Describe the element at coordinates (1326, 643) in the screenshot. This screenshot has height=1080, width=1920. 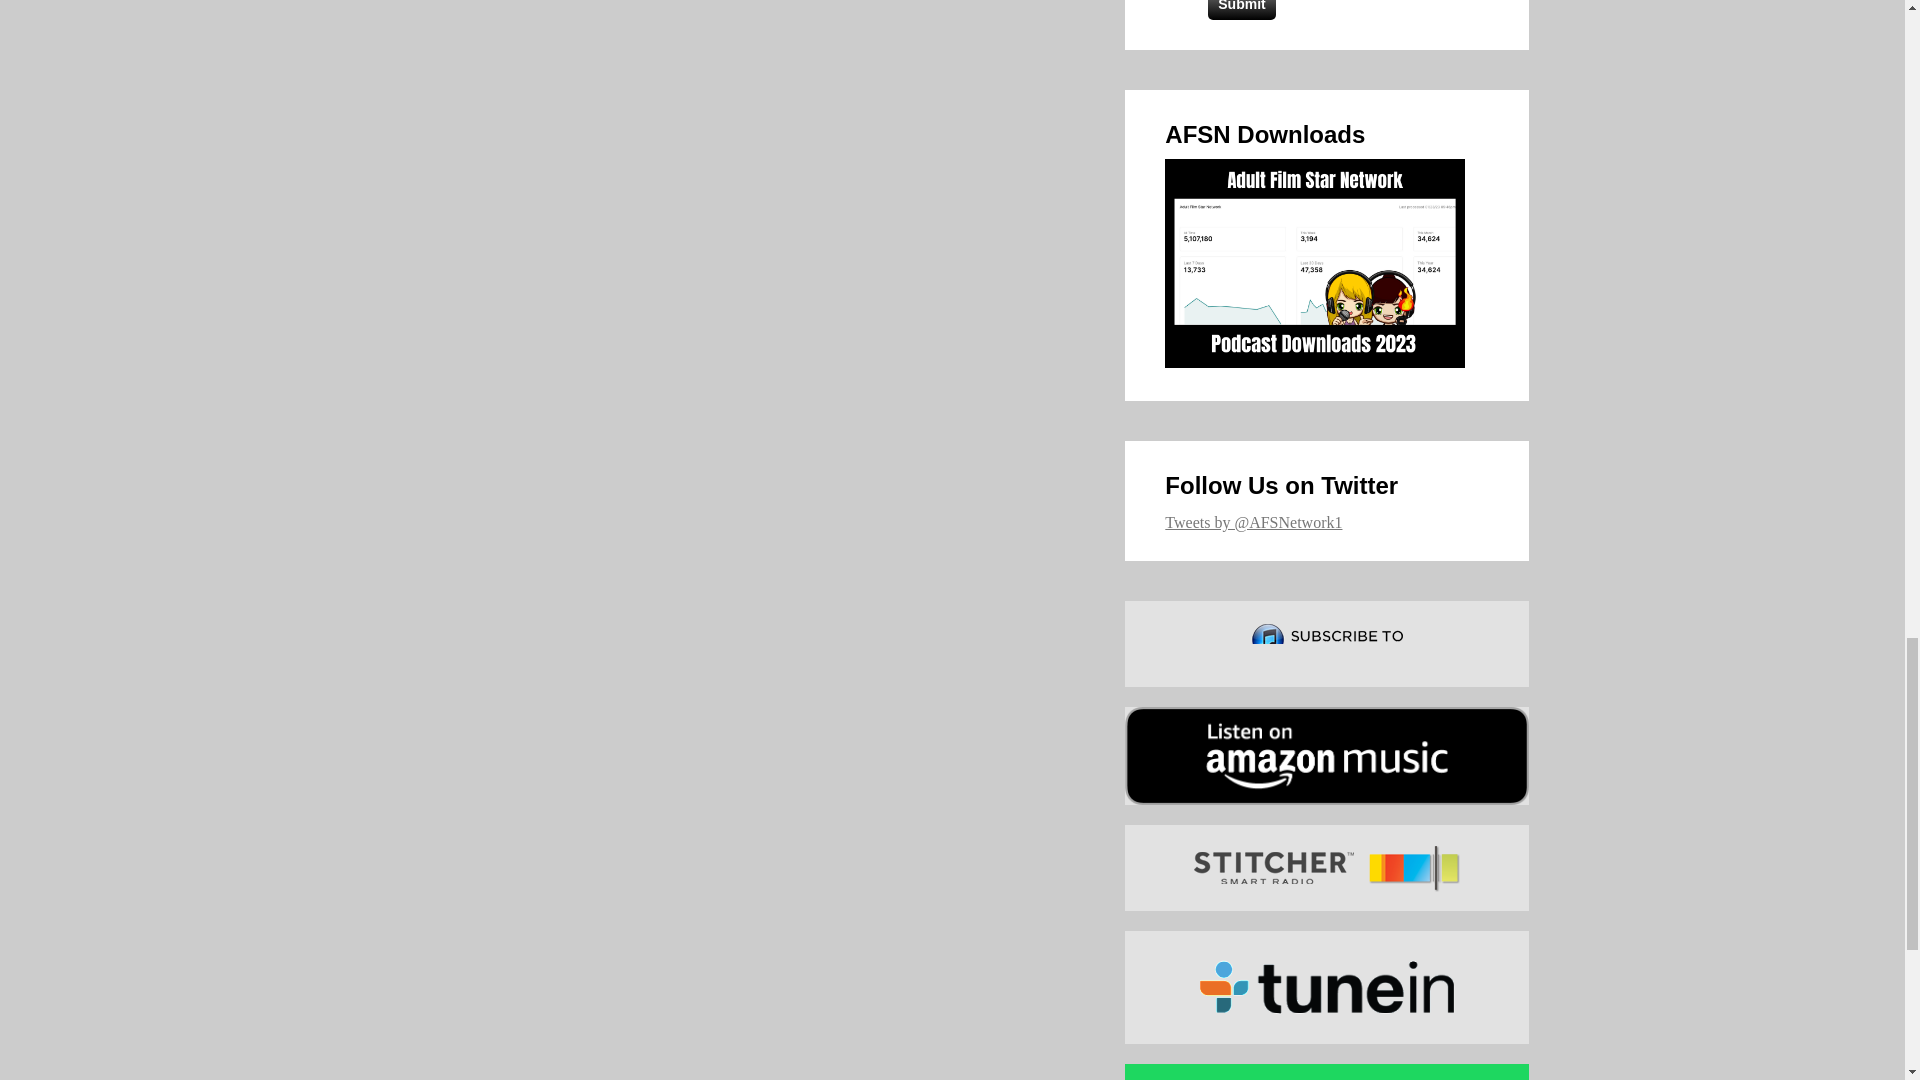
I see `itunes` at that location.